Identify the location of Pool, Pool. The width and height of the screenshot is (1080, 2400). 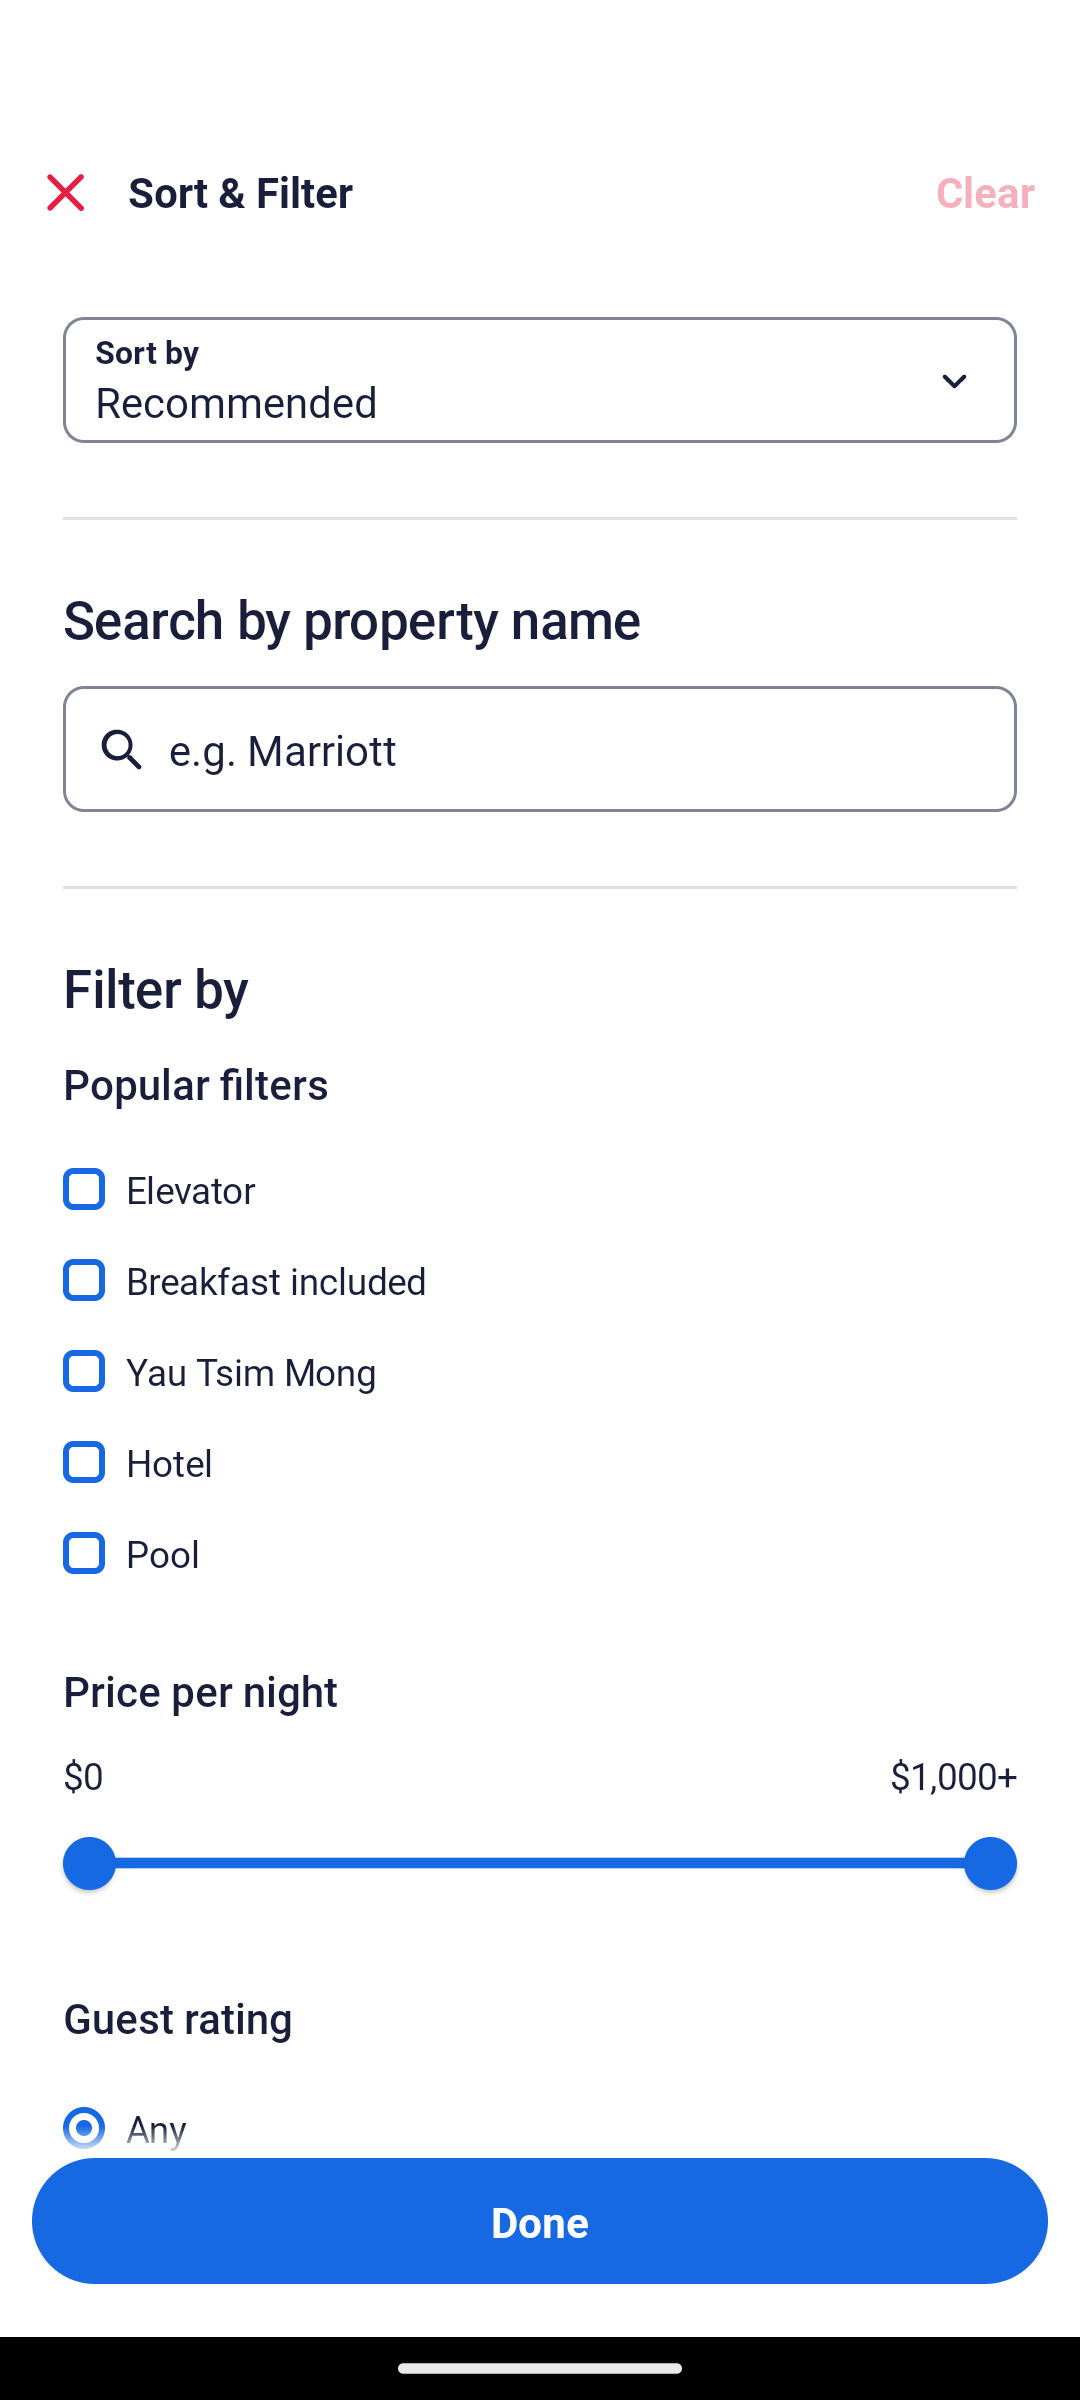
(540, 1554).